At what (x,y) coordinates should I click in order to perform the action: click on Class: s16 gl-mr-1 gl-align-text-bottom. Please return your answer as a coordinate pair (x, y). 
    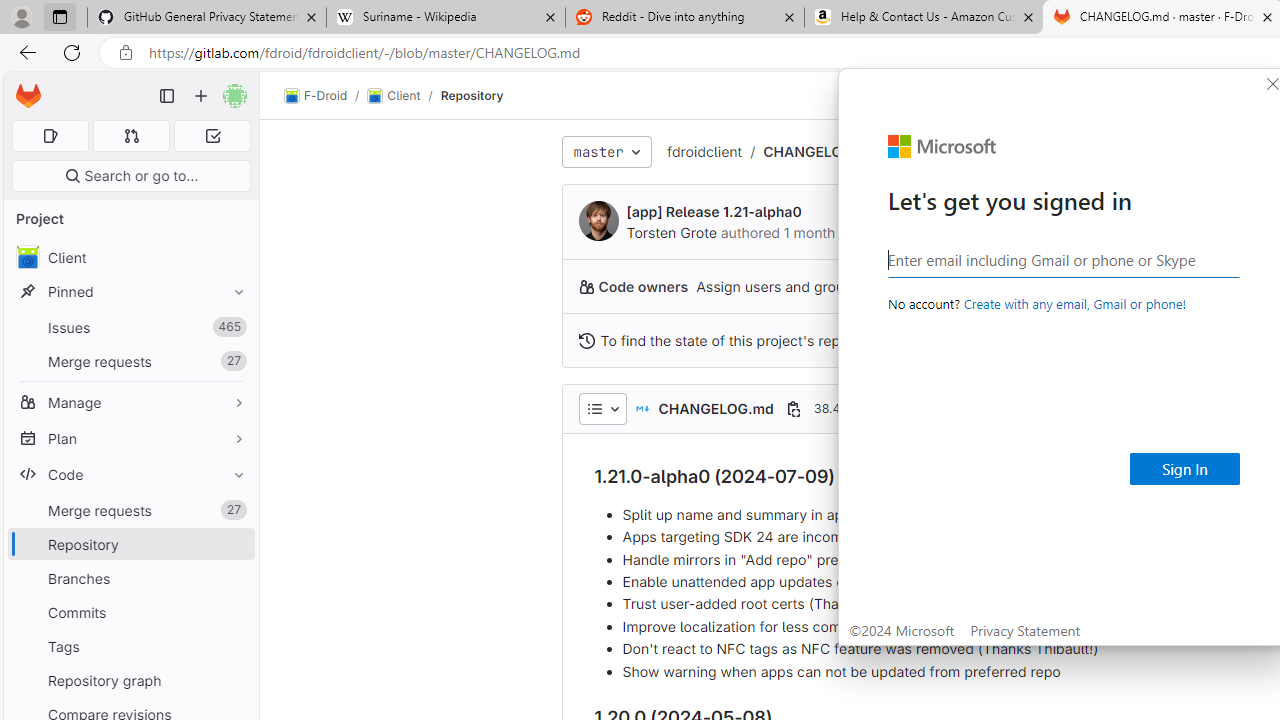
    Looking at the image, I should click on (586, 340).